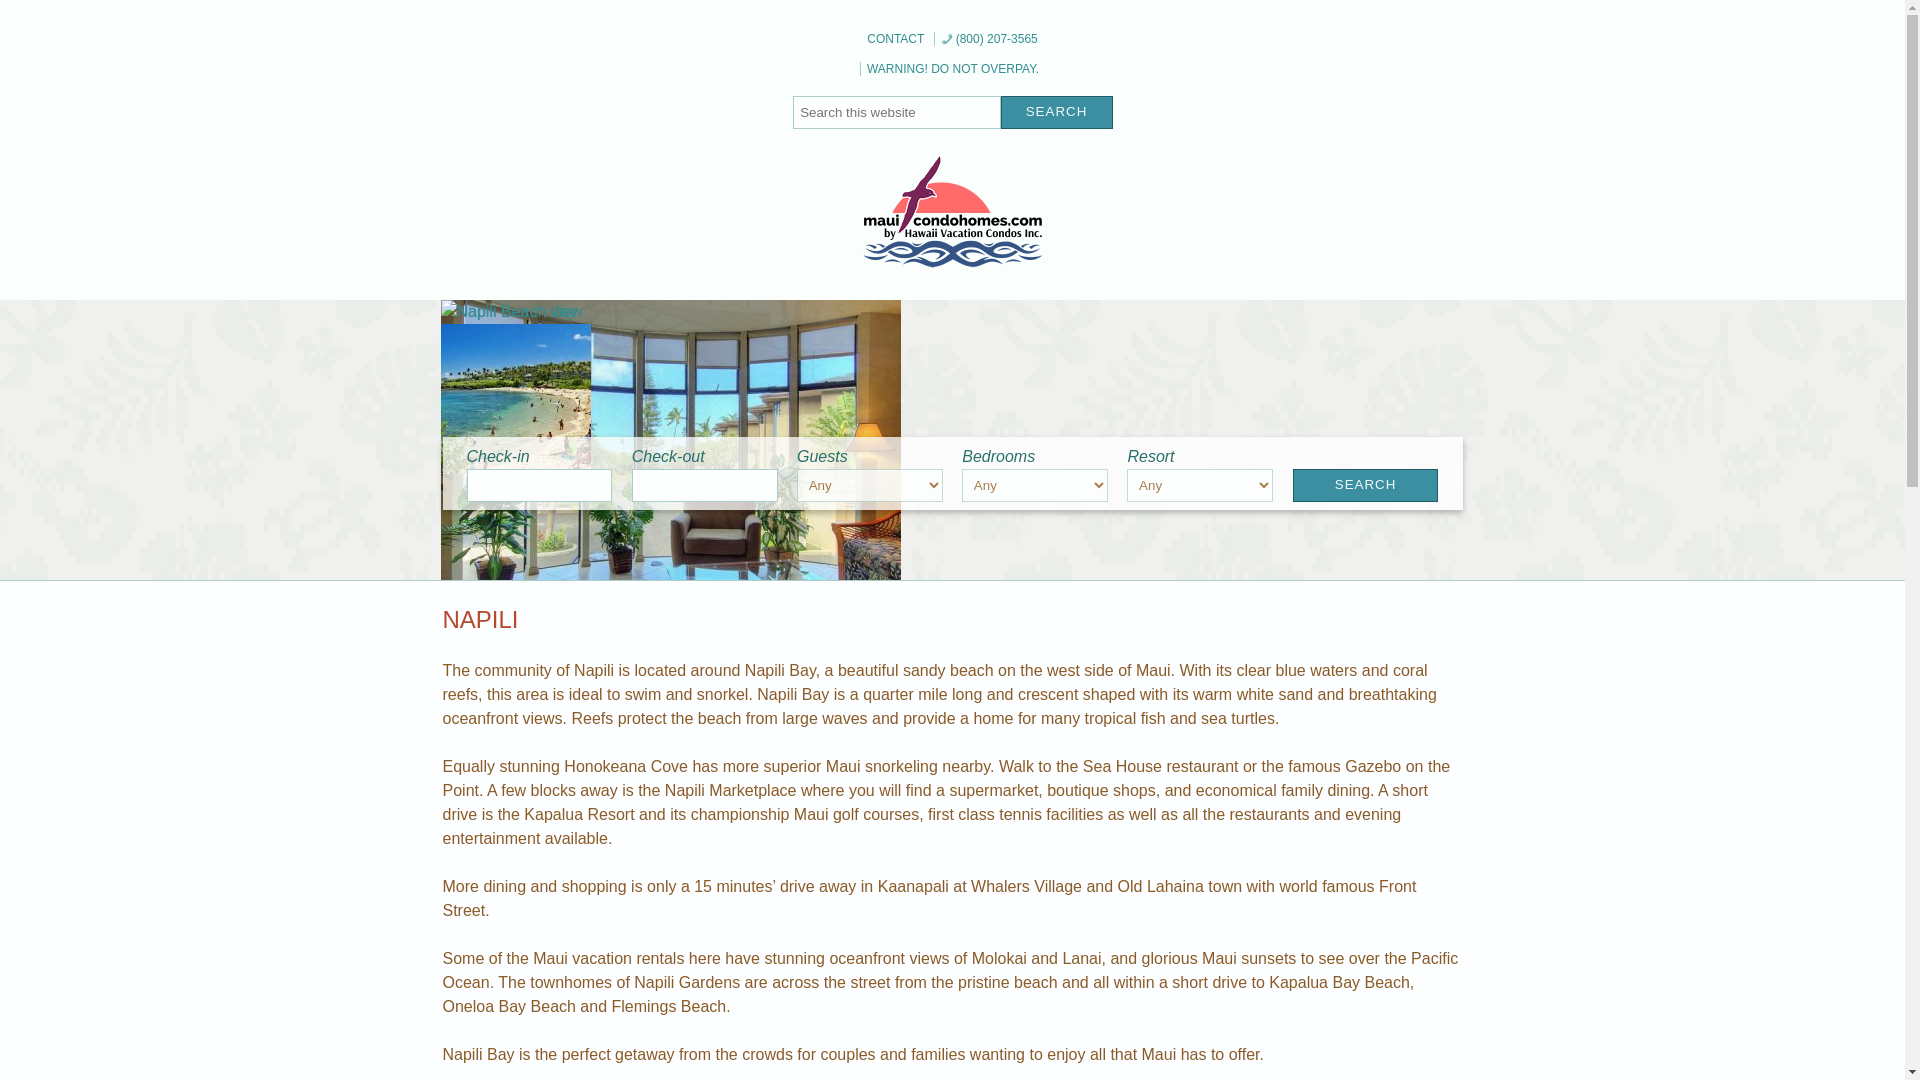 This screenshot has width=1920, height=1080. I want to click on Search, so click(1056, 112).